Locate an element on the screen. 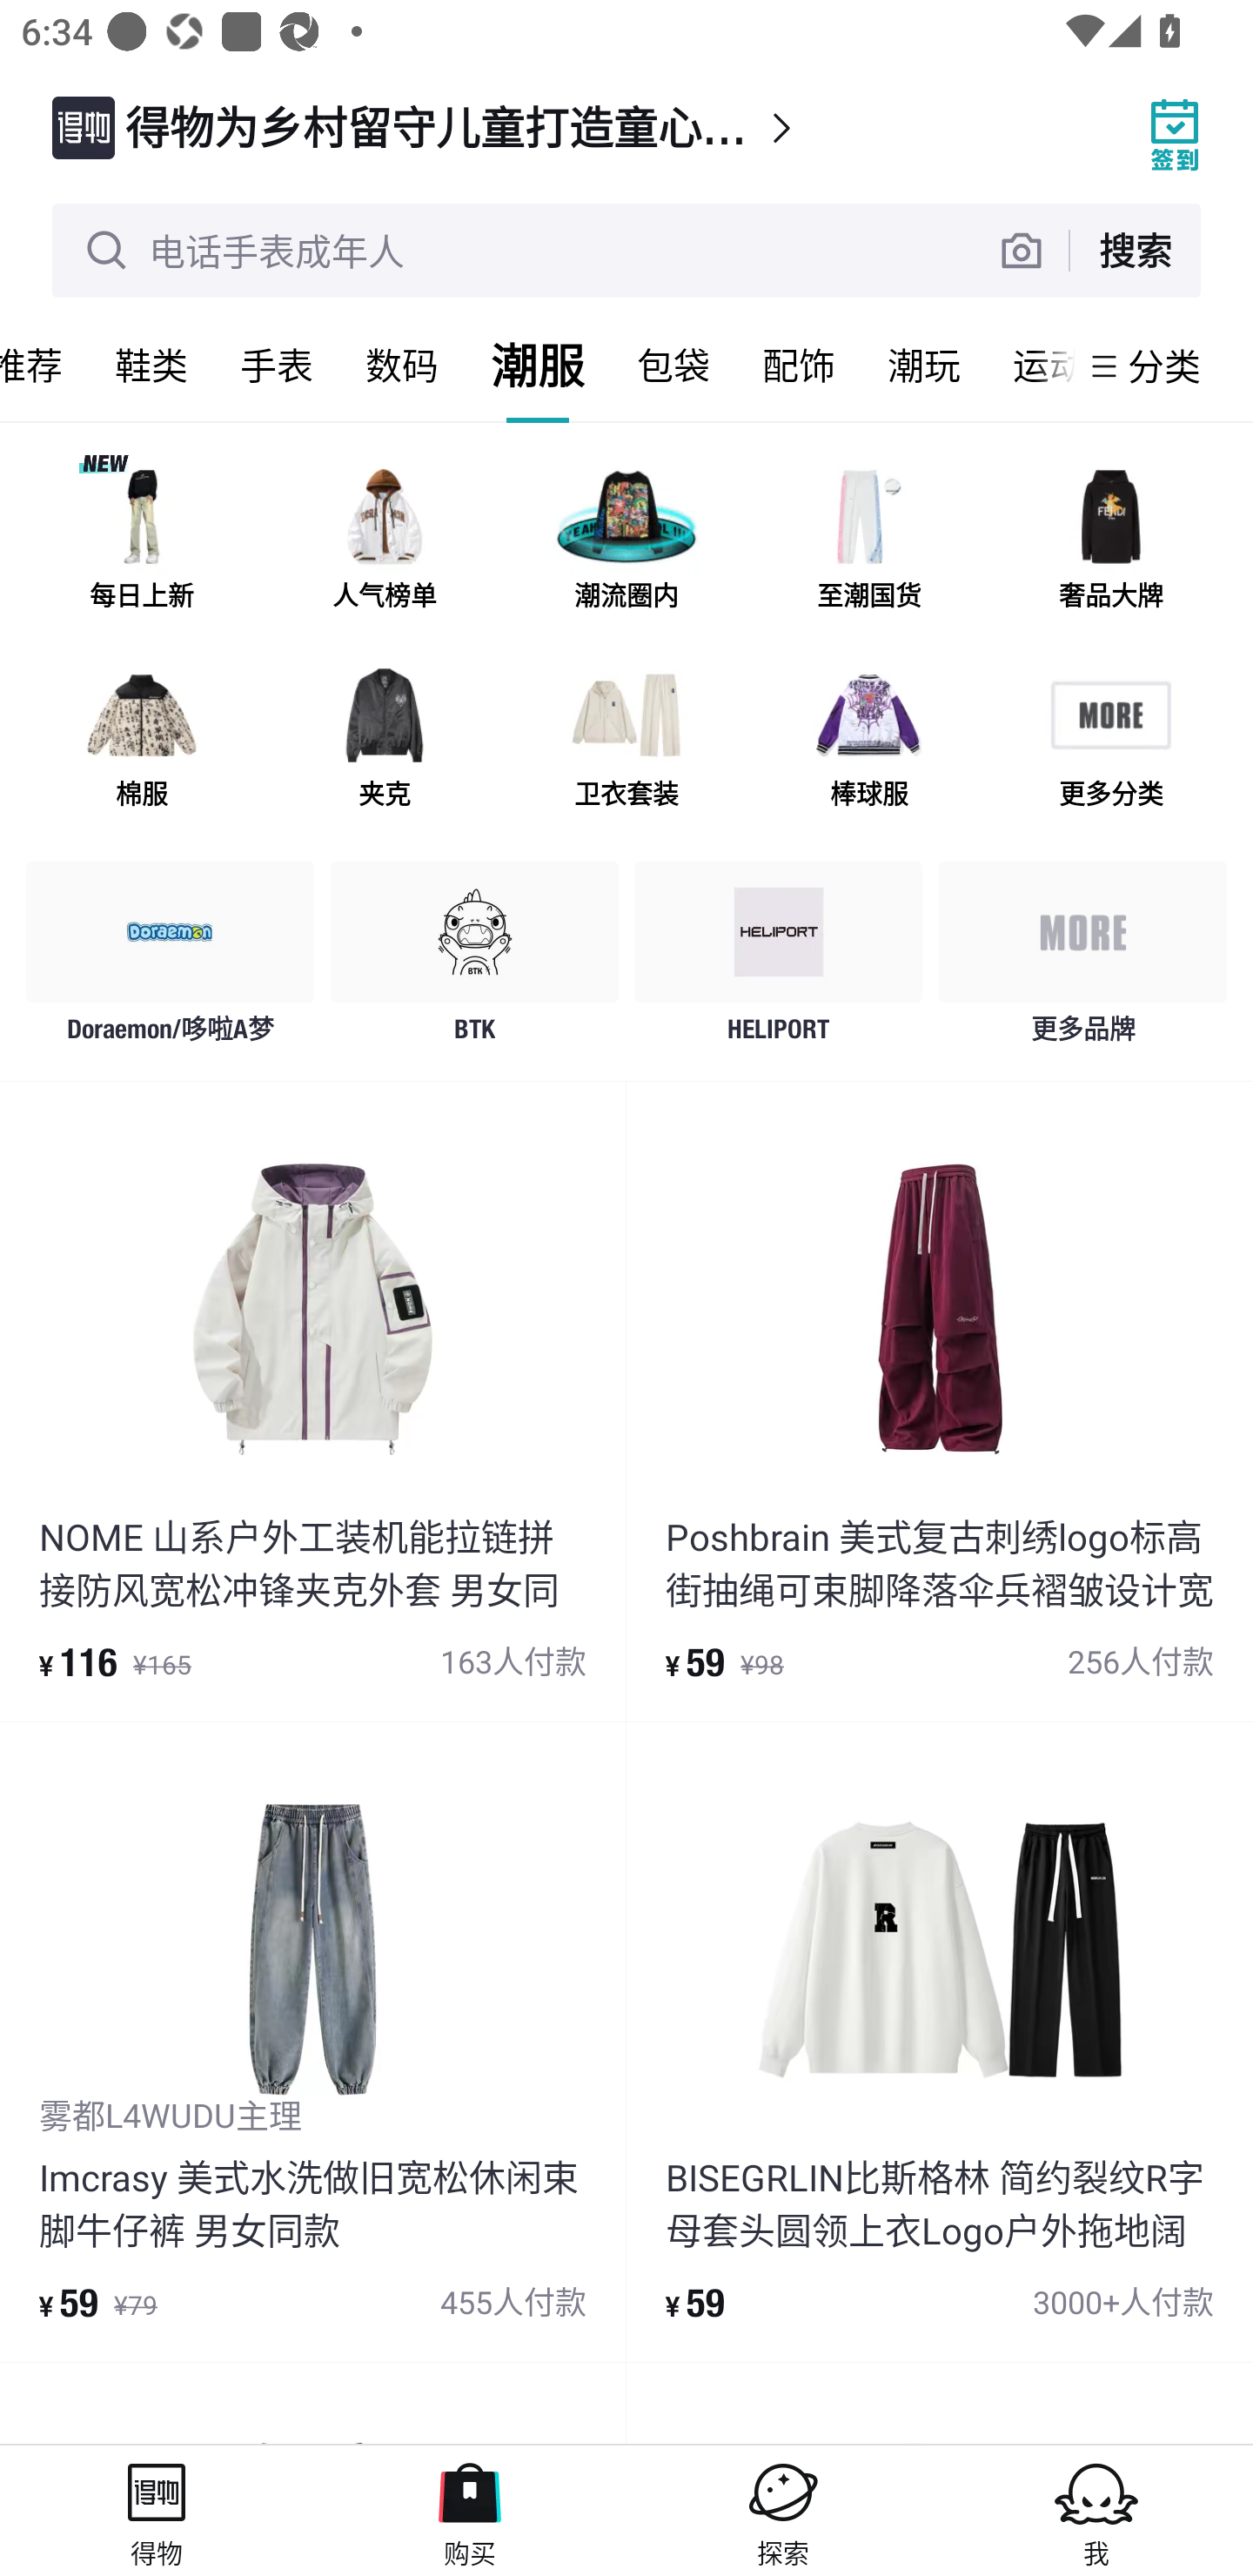 This screenshot has height=2576, width=1253. 我 is located at coordinates (1096, 2510).